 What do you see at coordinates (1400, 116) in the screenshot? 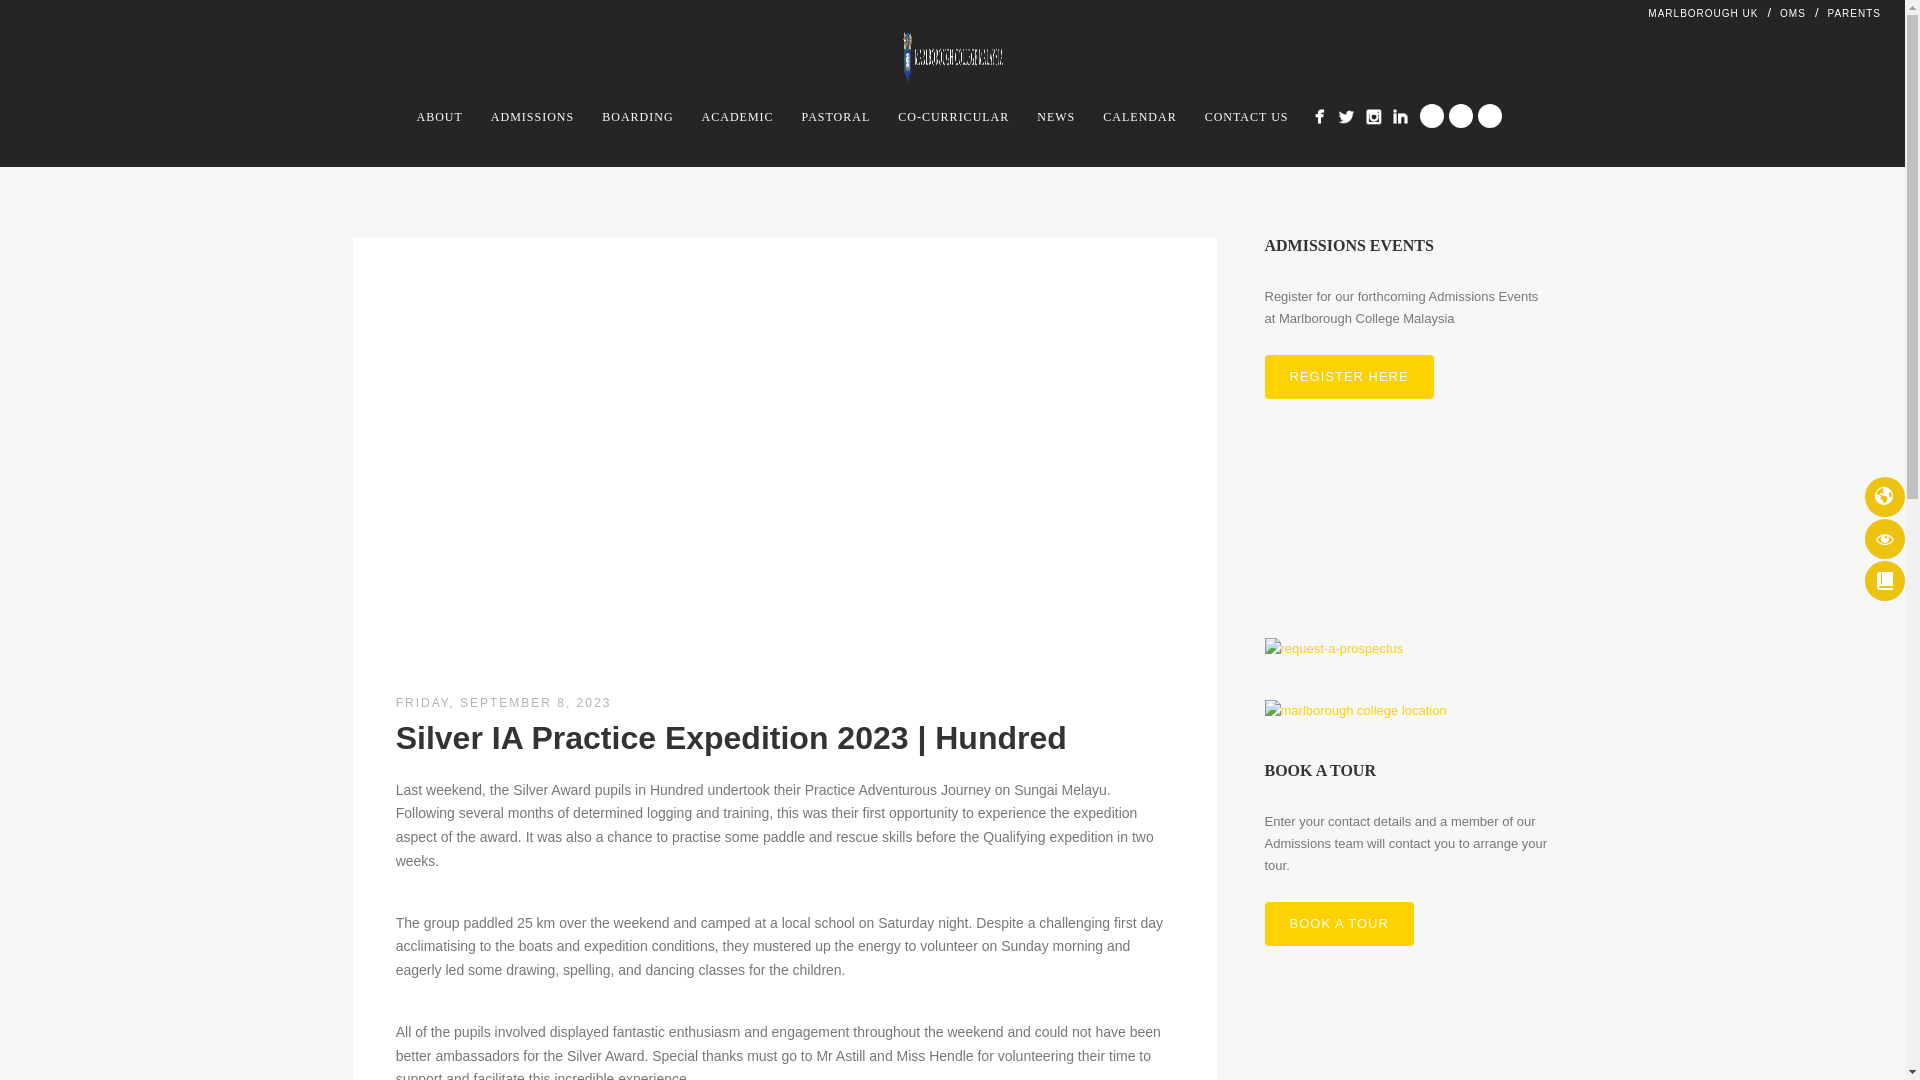
I see `LinkedIn` at bounding box center [1400, 116].